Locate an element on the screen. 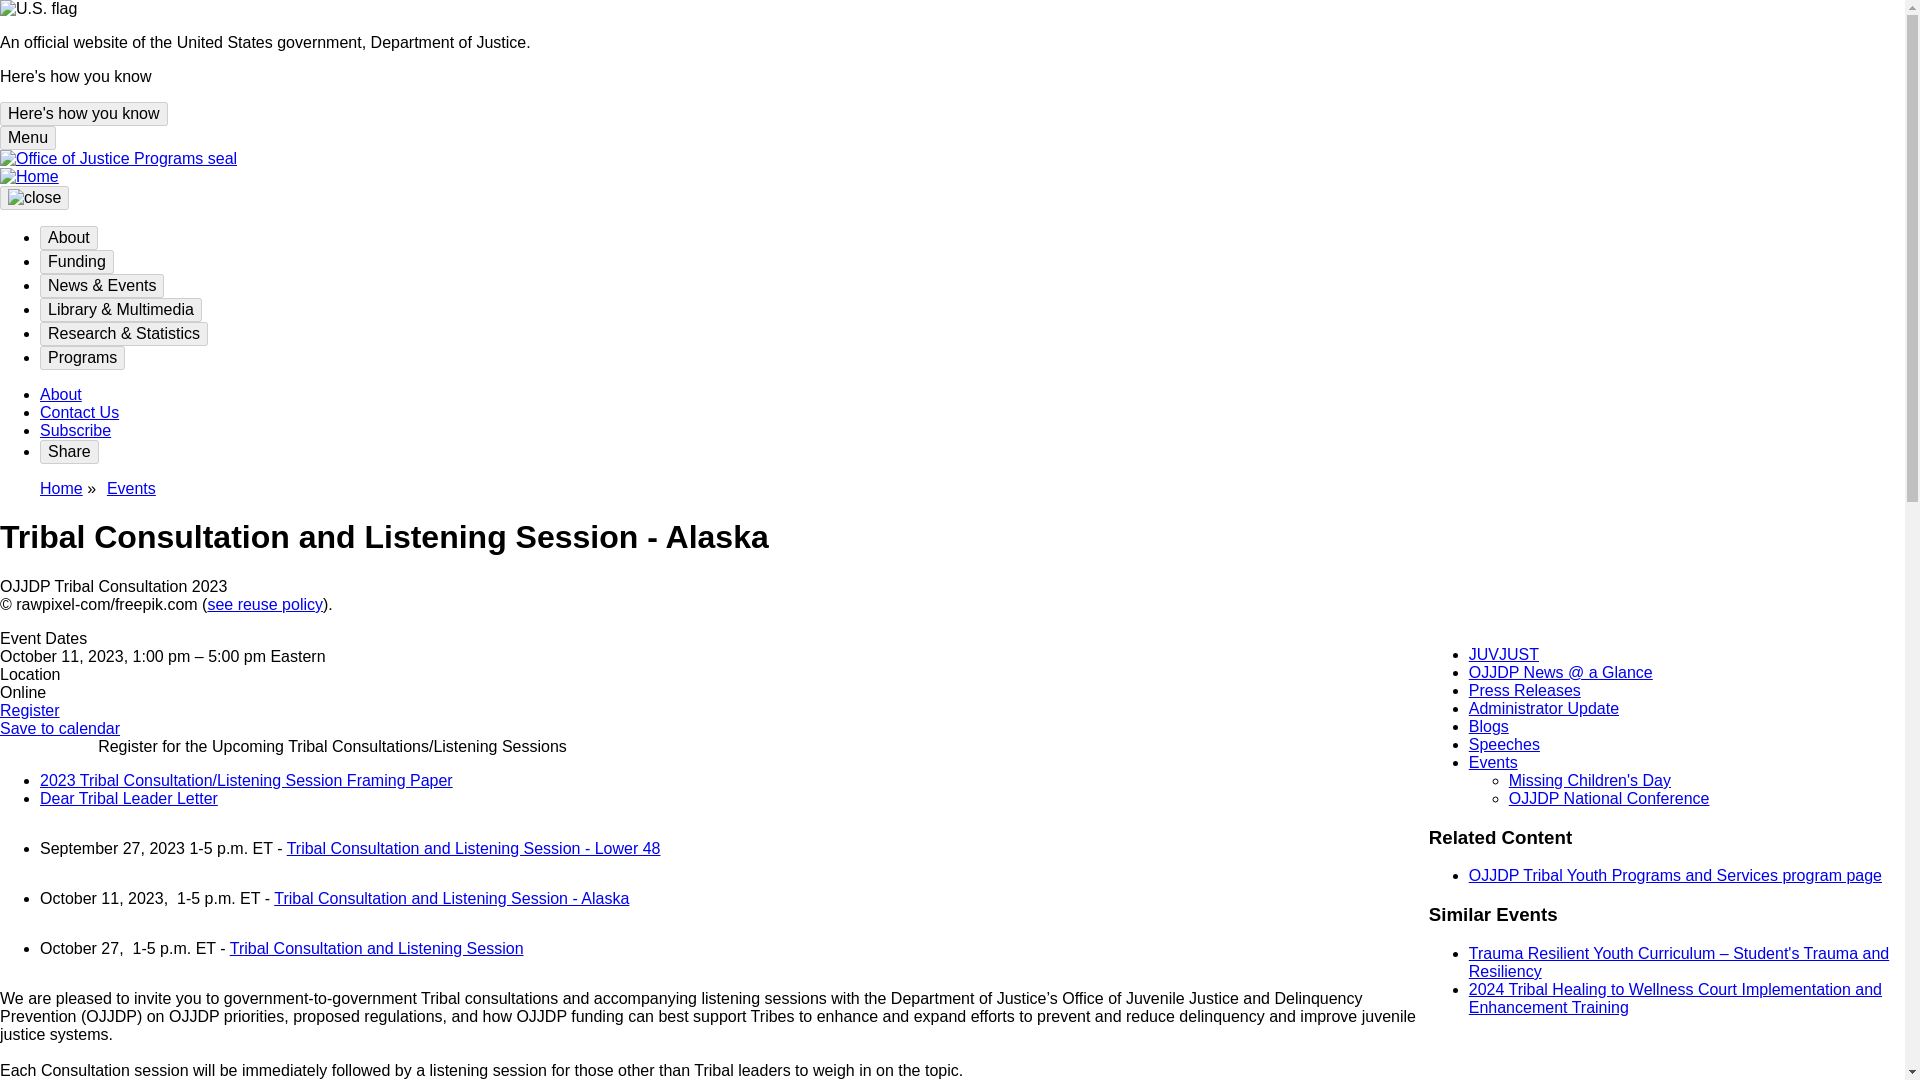 The height and width of the screenshot is (1080, 1920). Tribal Consultation and Listening Session - Alaska is located at coordinates (452, 898).